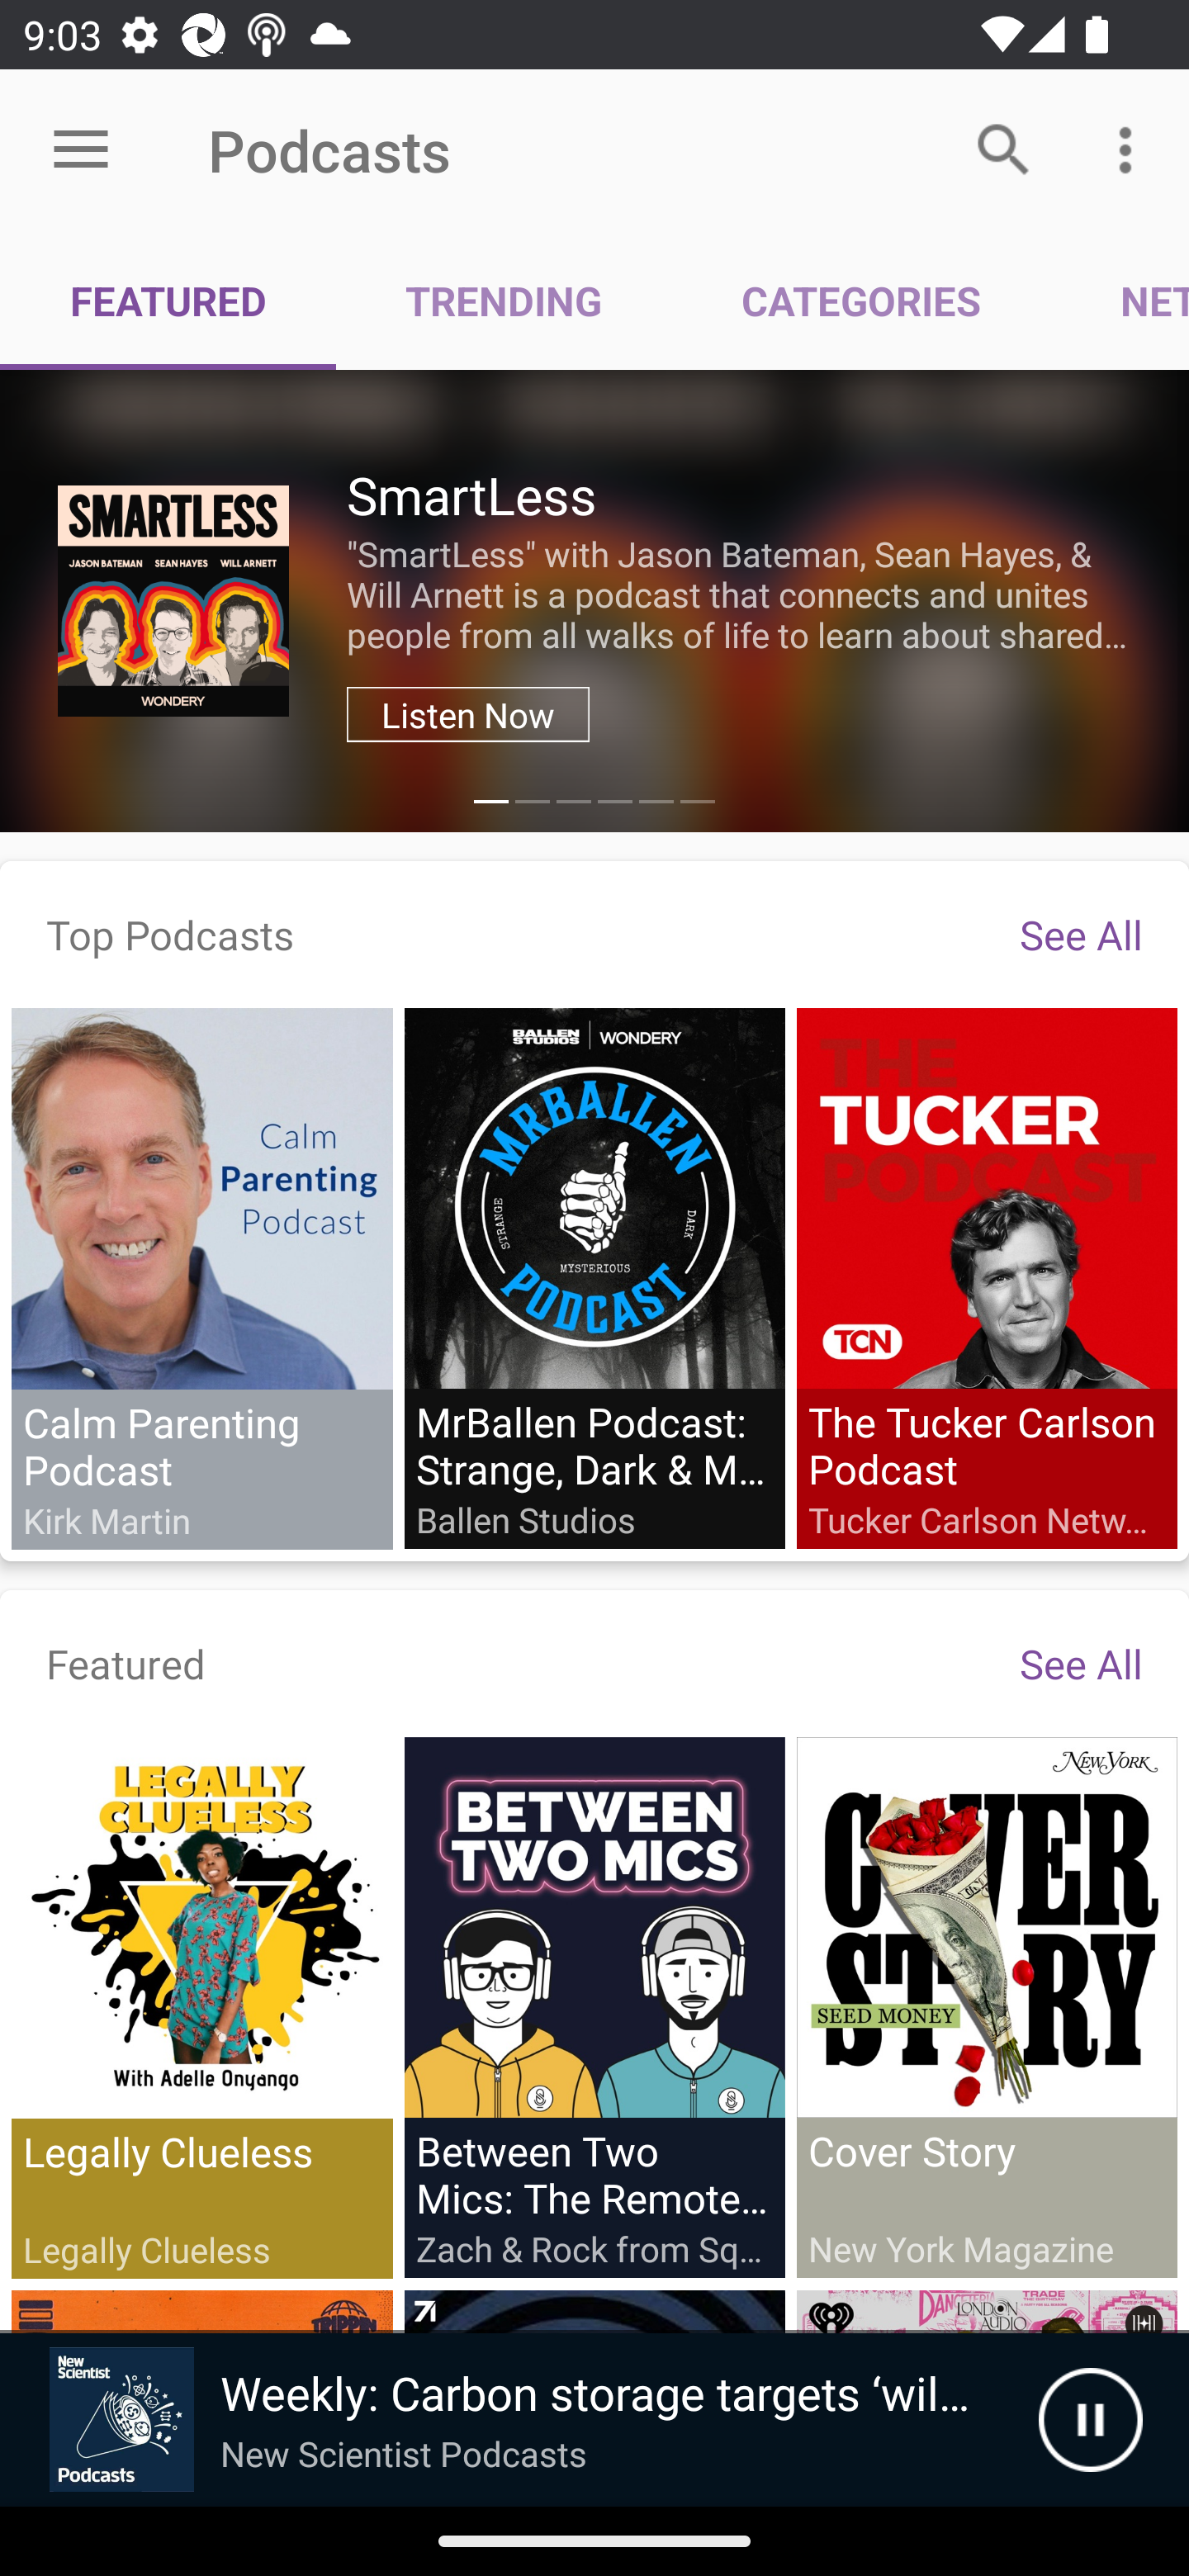  Describe the element at coordinates (1081, 1663) in the screenshot. I see `See All` at that location.